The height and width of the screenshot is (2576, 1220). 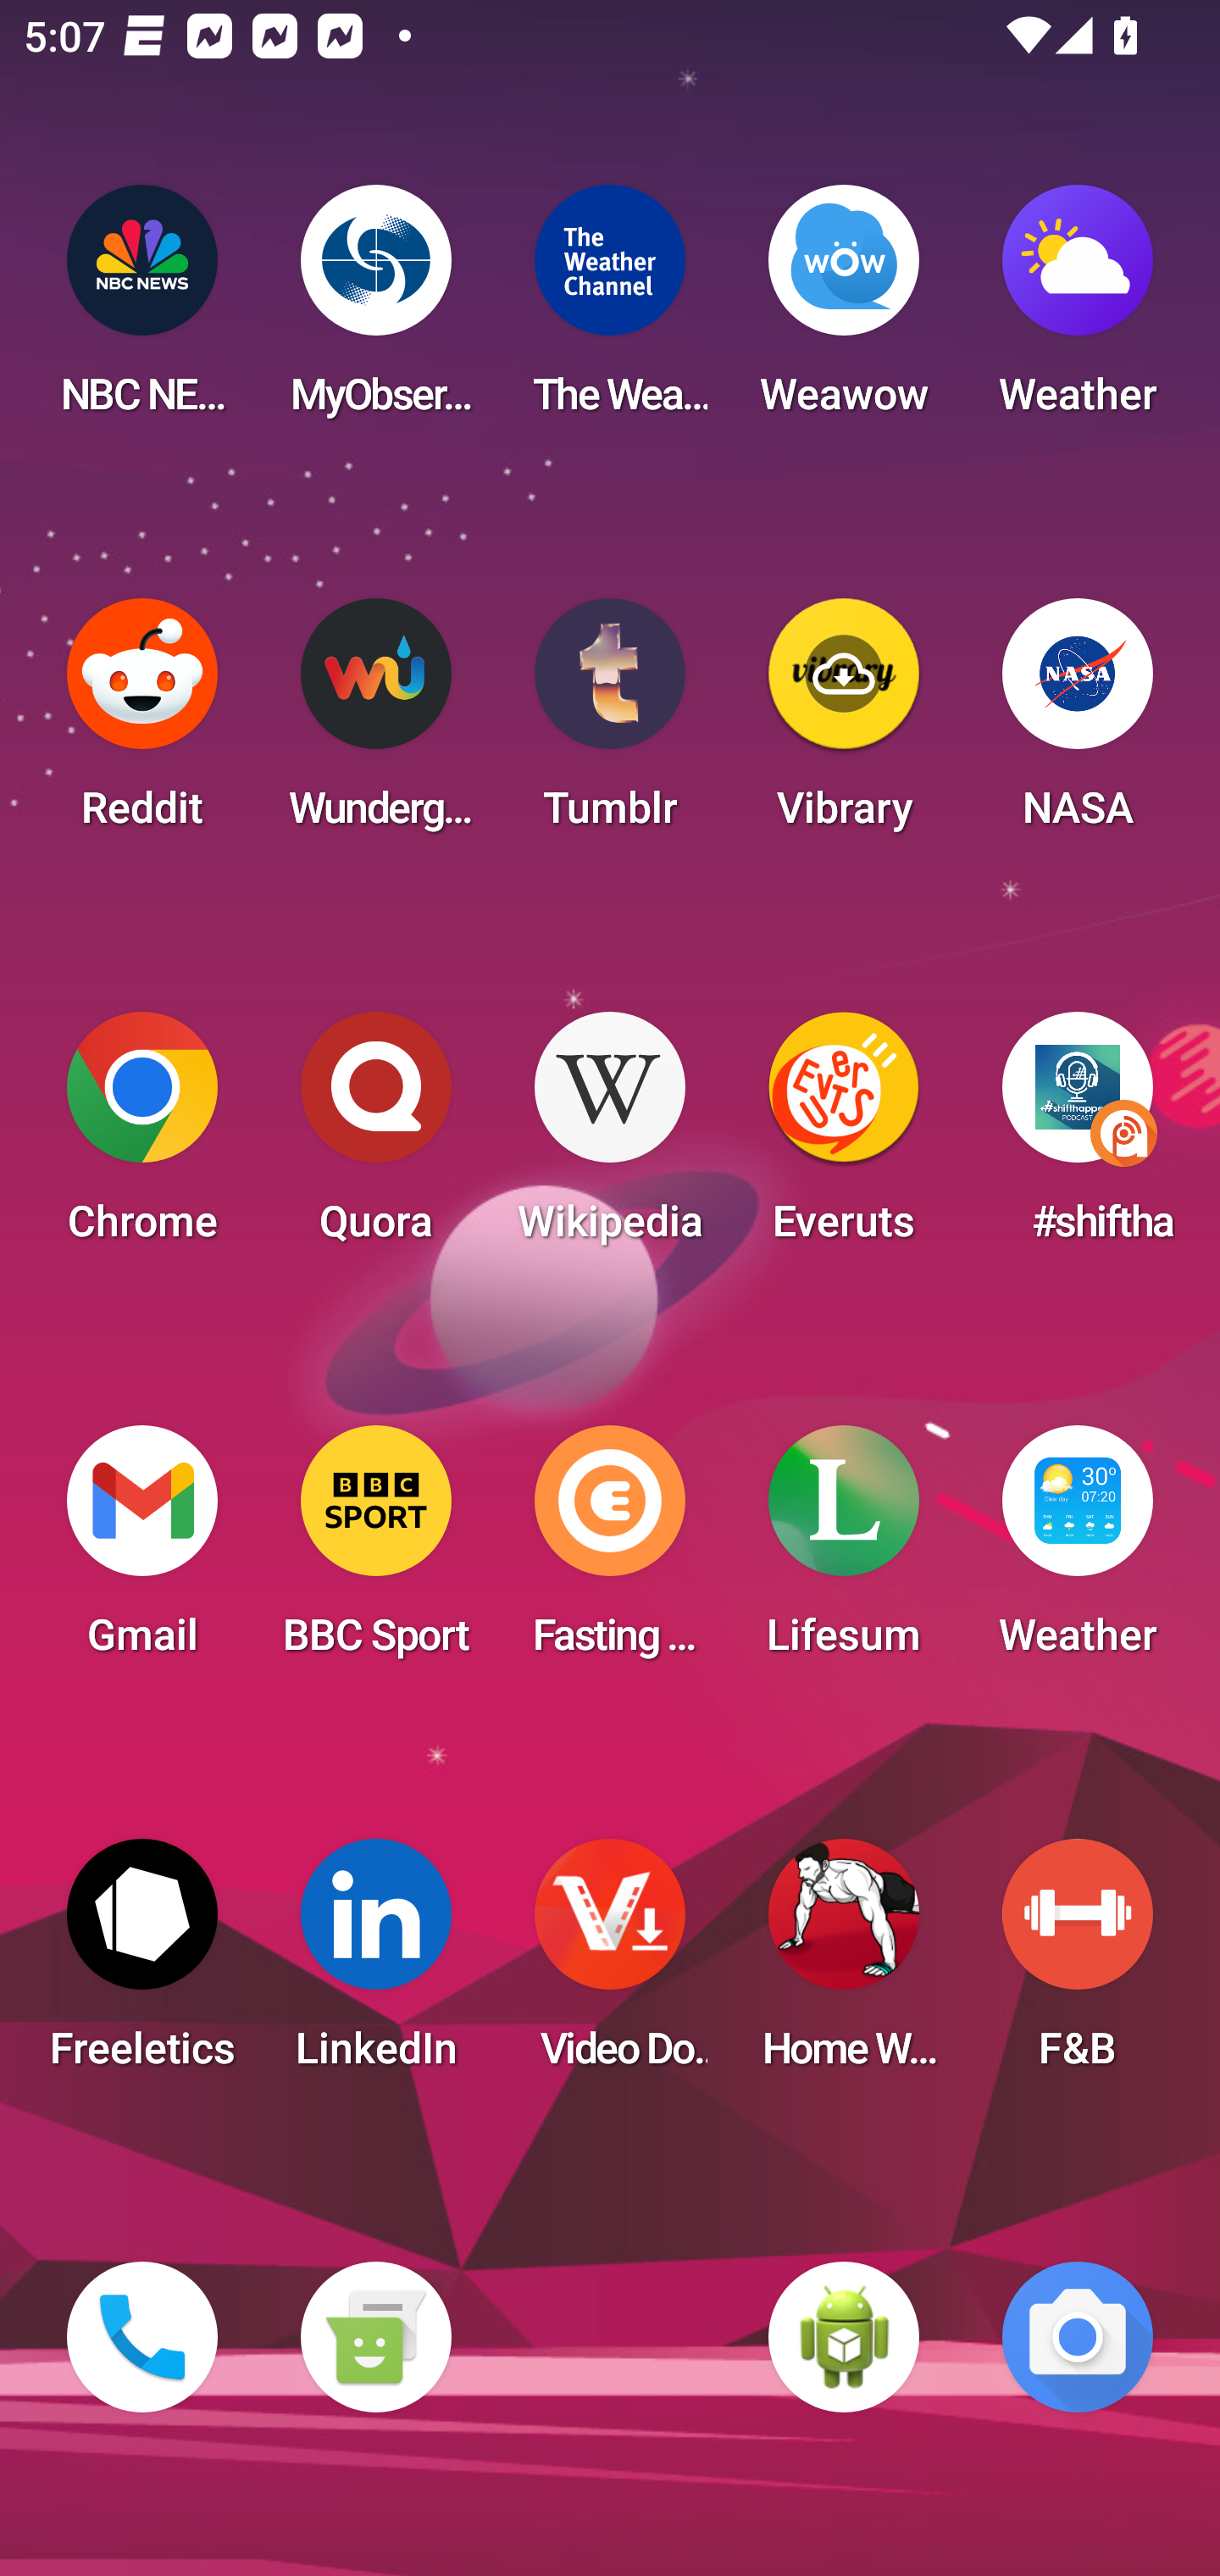 I want to click on Quora, so click(x=375, y=1137).